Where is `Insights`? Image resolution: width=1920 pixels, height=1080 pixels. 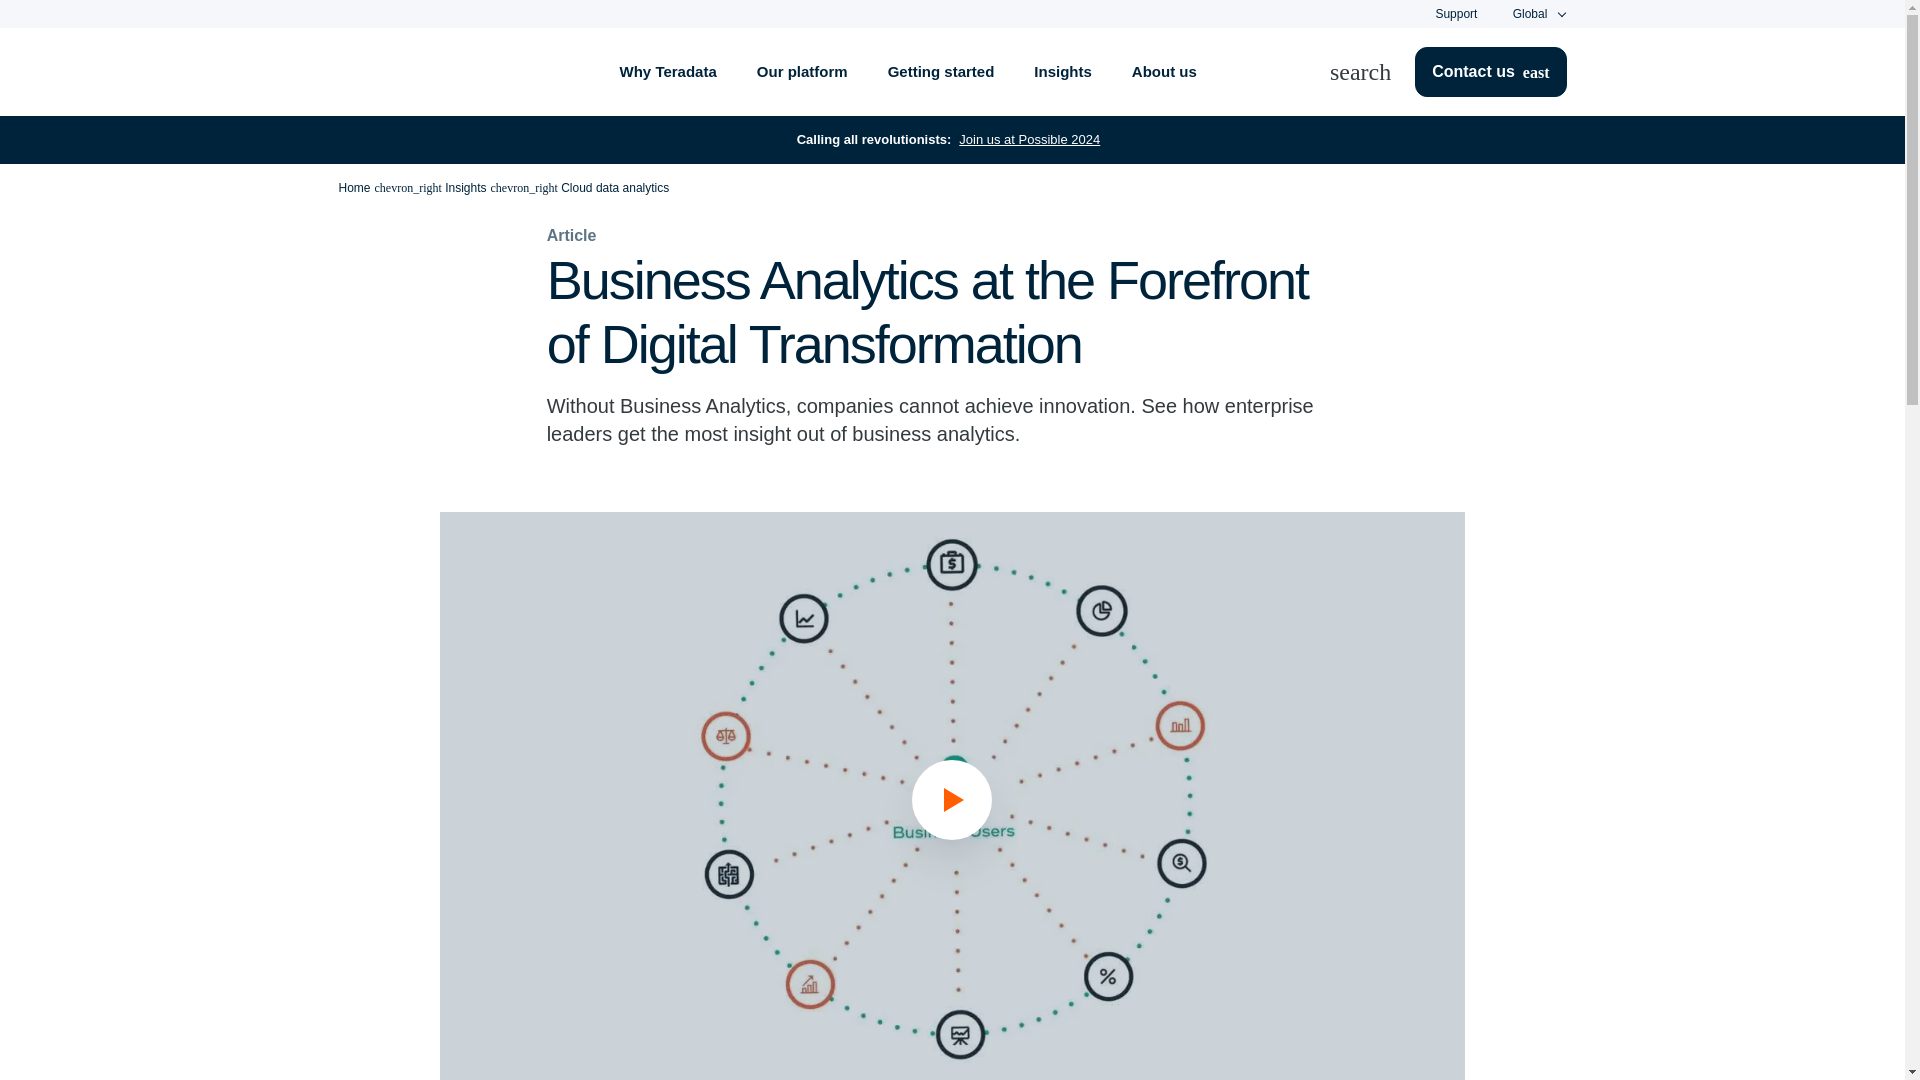 Insights is located at coordinates (1062, 72).